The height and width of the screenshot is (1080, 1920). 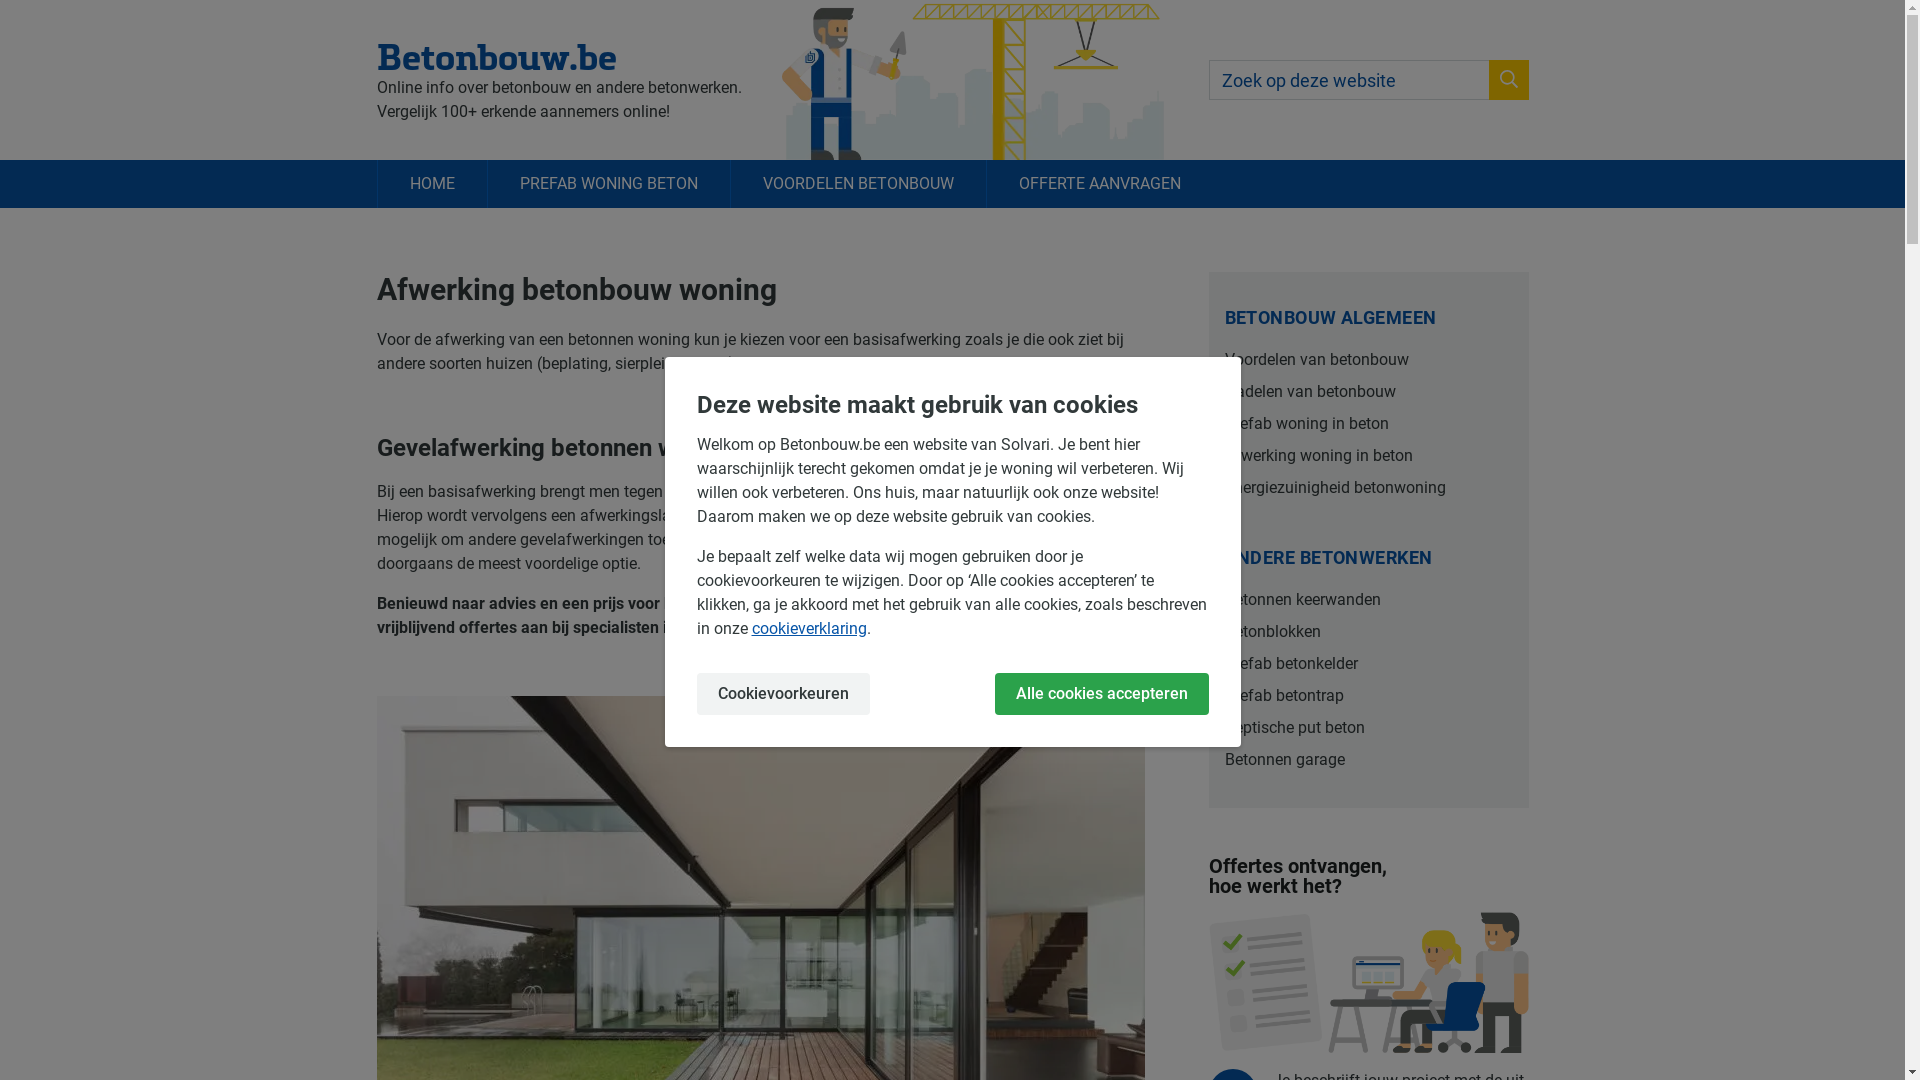 I want to click on Betonbouw.be, so click(x=558, y=56).